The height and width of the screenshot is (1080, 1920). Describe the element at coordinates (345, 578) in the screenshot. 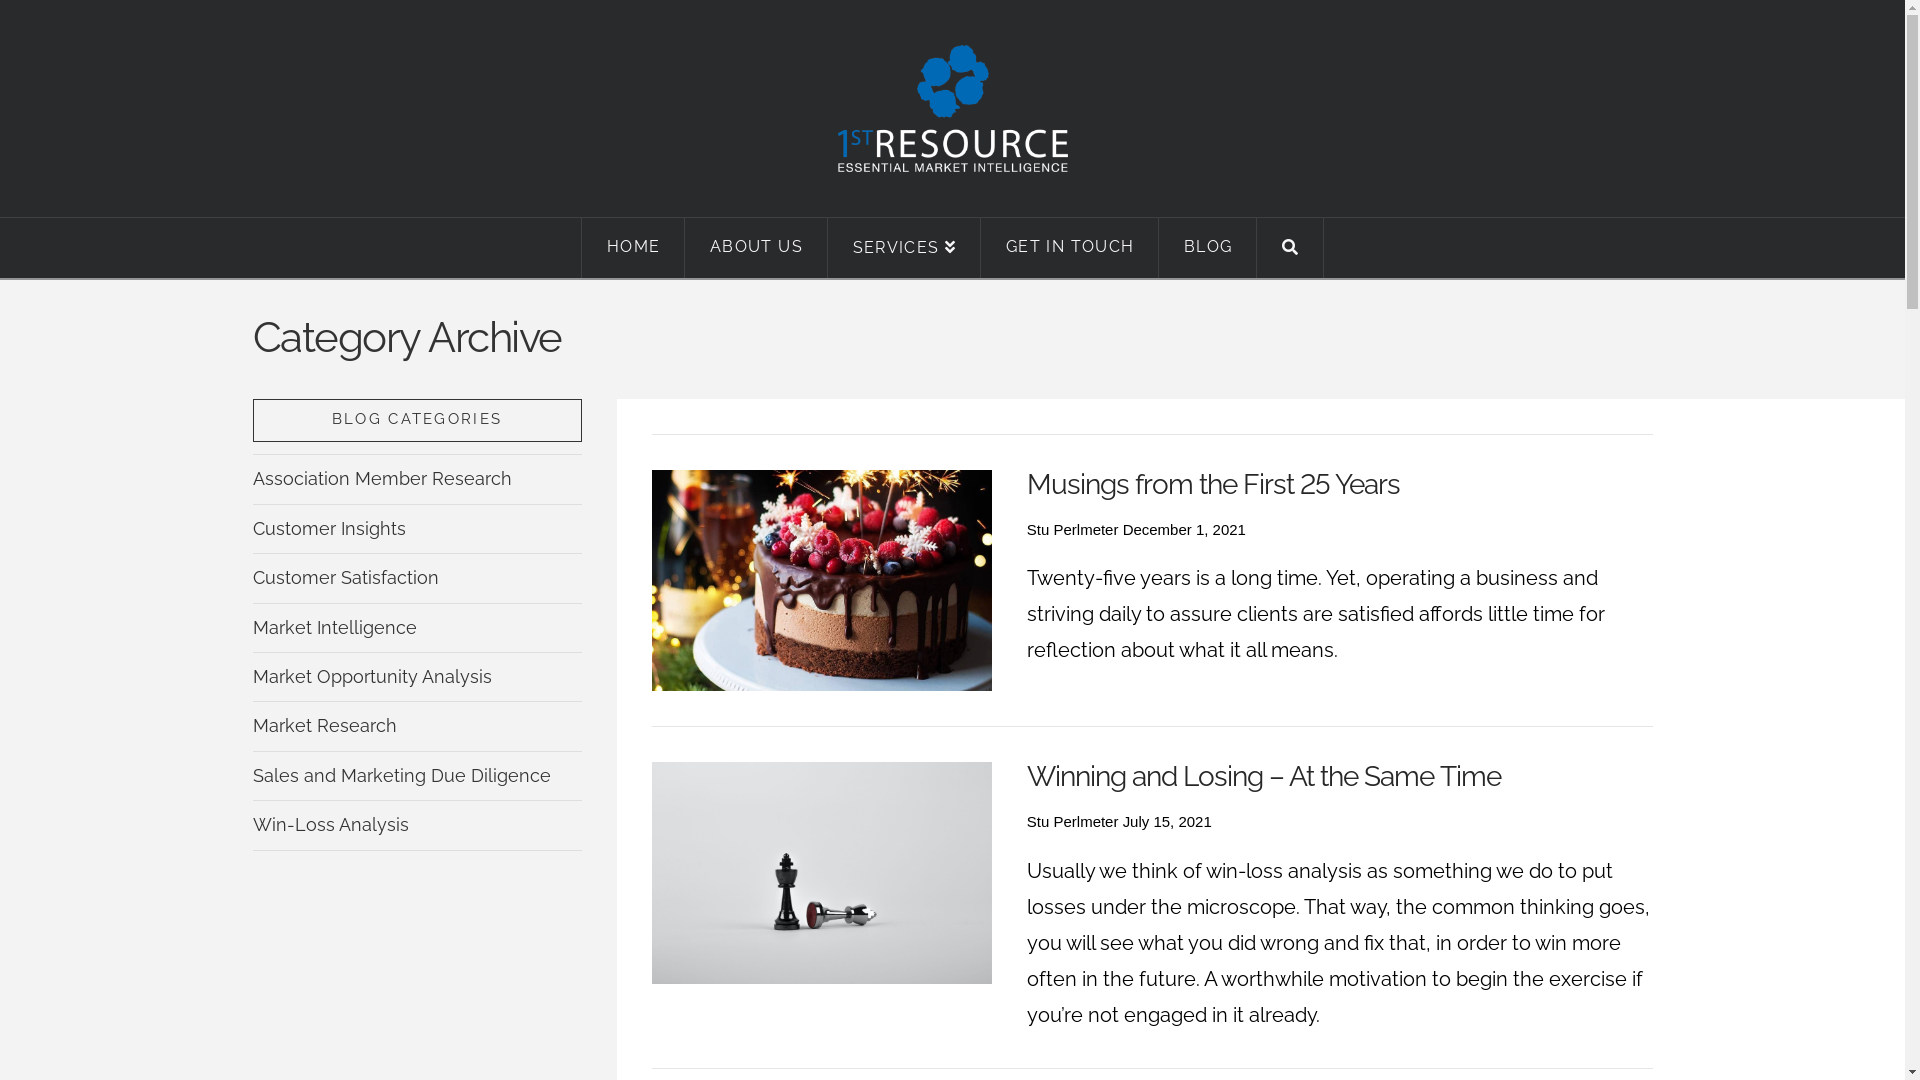

I see `Customer Satisfaction` at that location.